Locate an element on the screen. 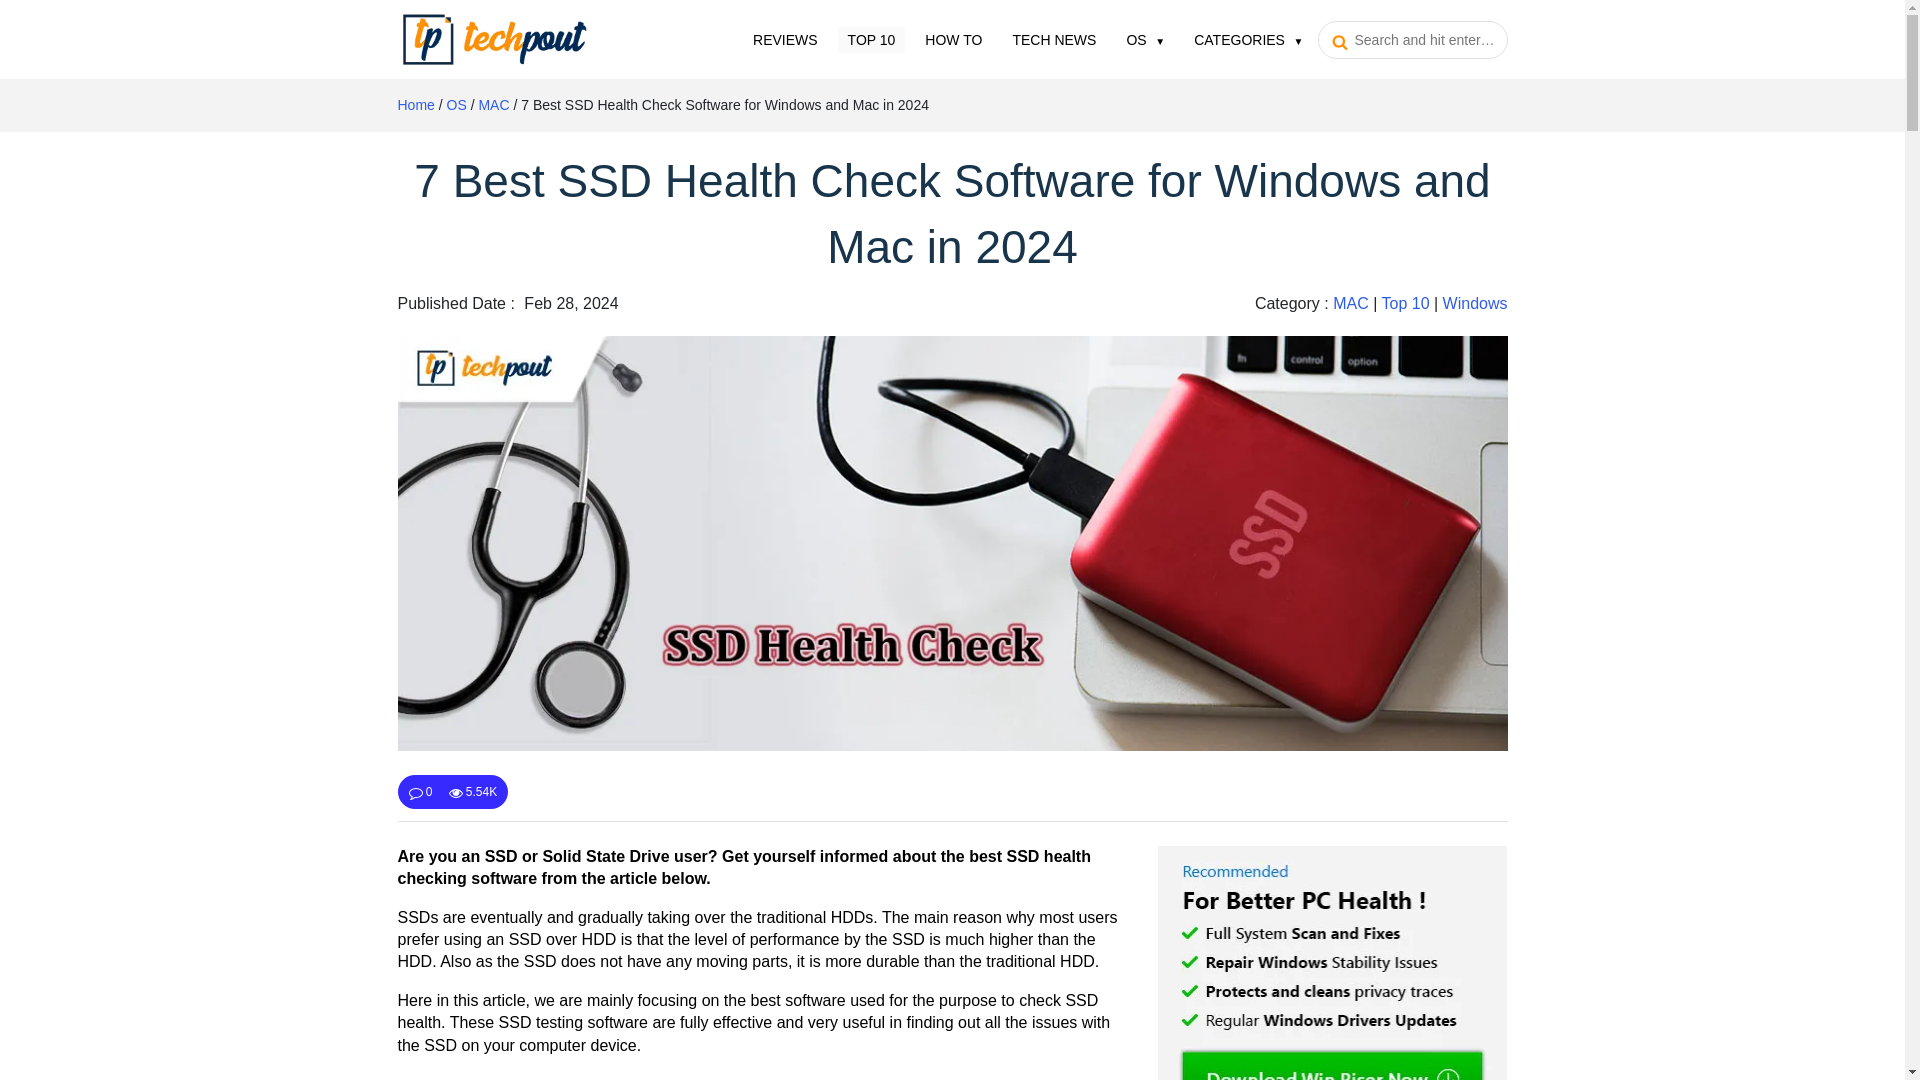 The width and height of the screenshot is (1920, 1080). OS is located at coordinates (1144, 38).